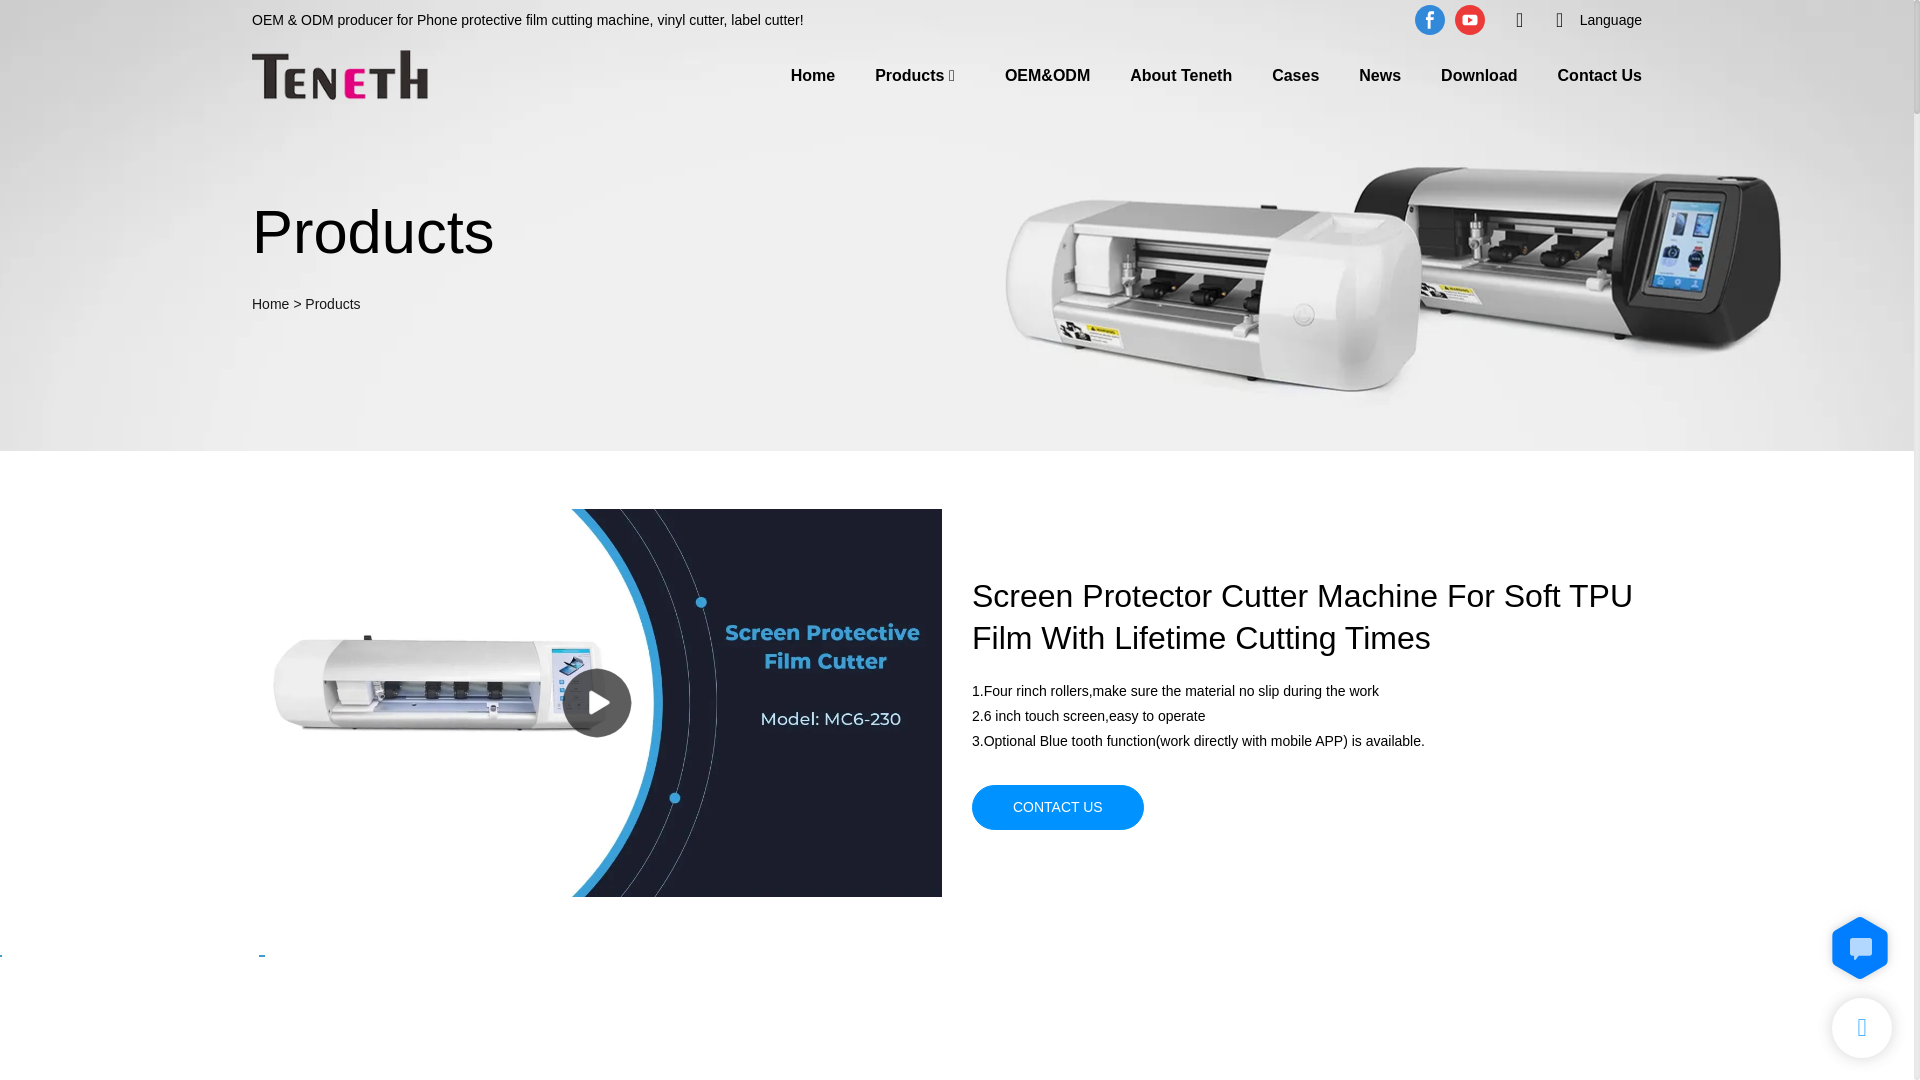 This screenshot has height=1080, width=1920. Describe the element at coordinates (1599, 74) in the screenshot. I see `Contact Us` at that location.